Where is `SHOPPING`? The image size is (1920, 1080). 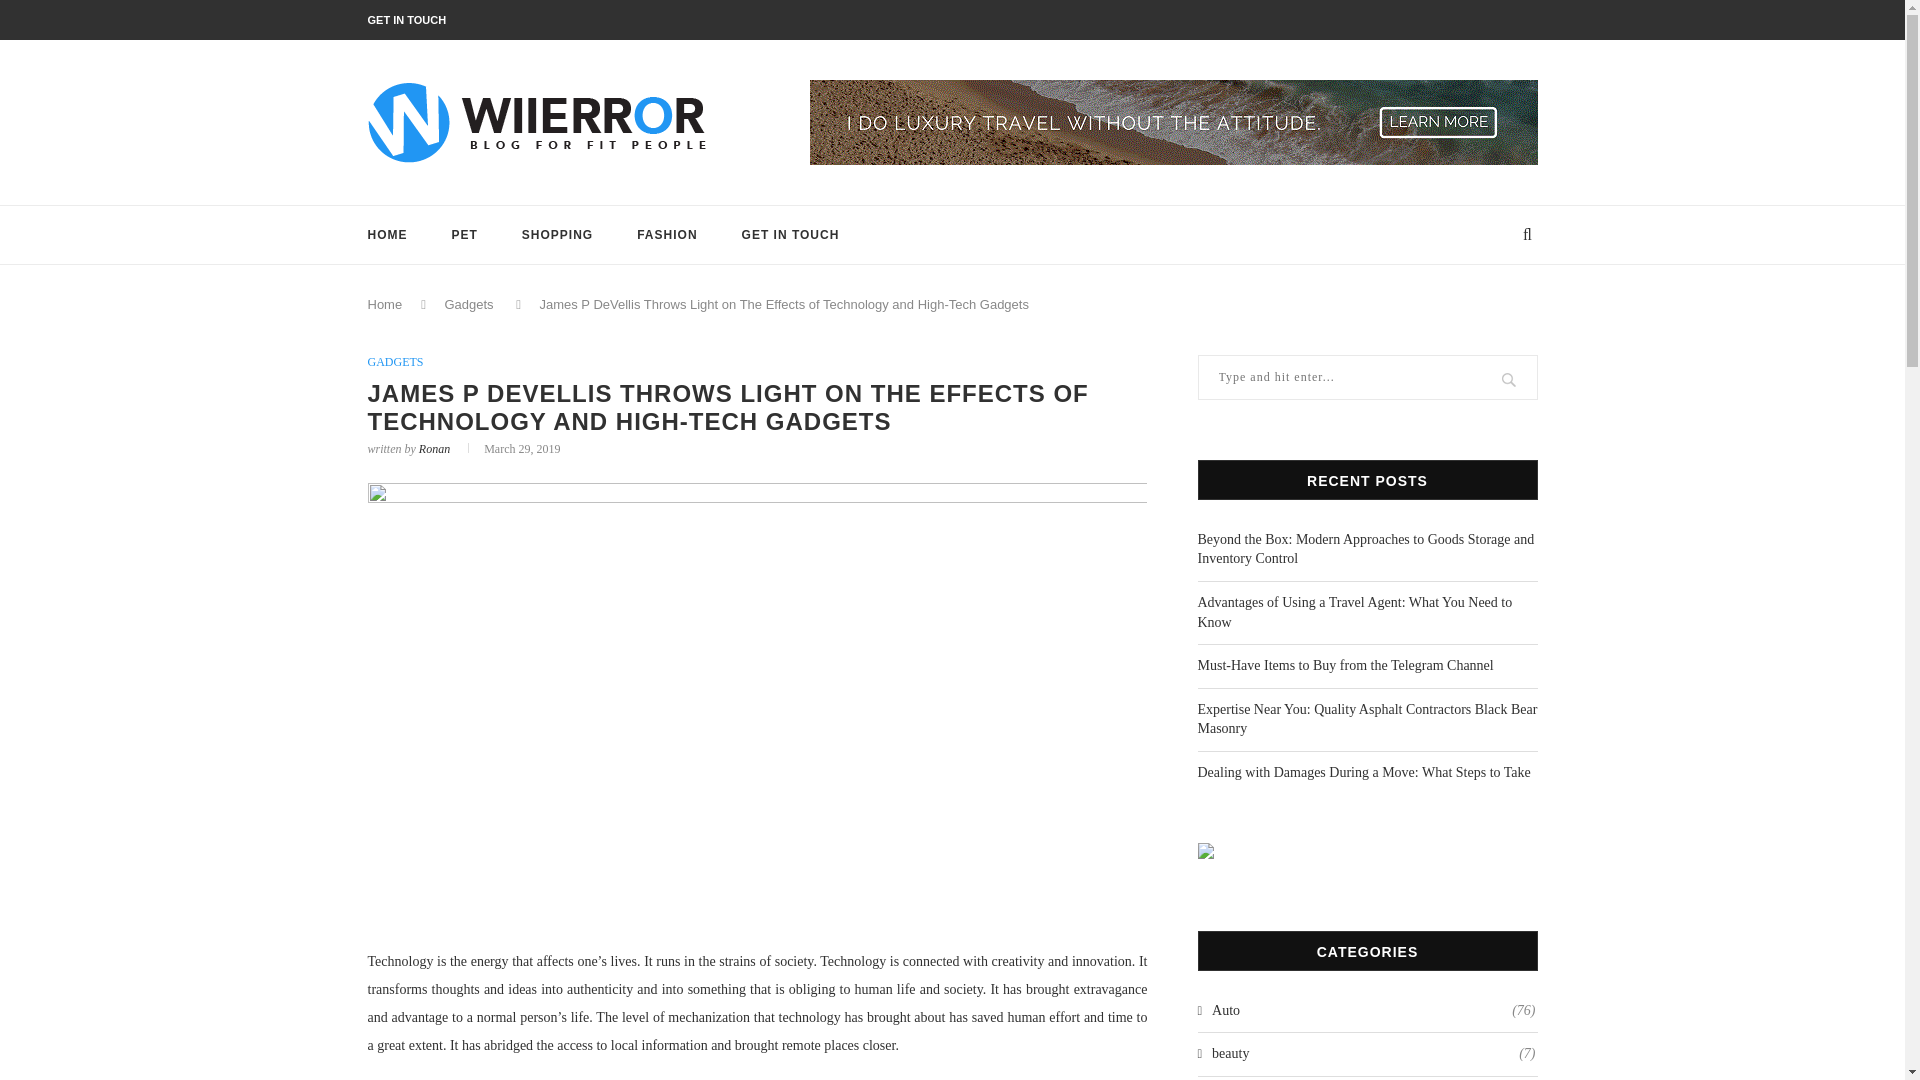 SHOPPING is located at coordinates (558, 234).